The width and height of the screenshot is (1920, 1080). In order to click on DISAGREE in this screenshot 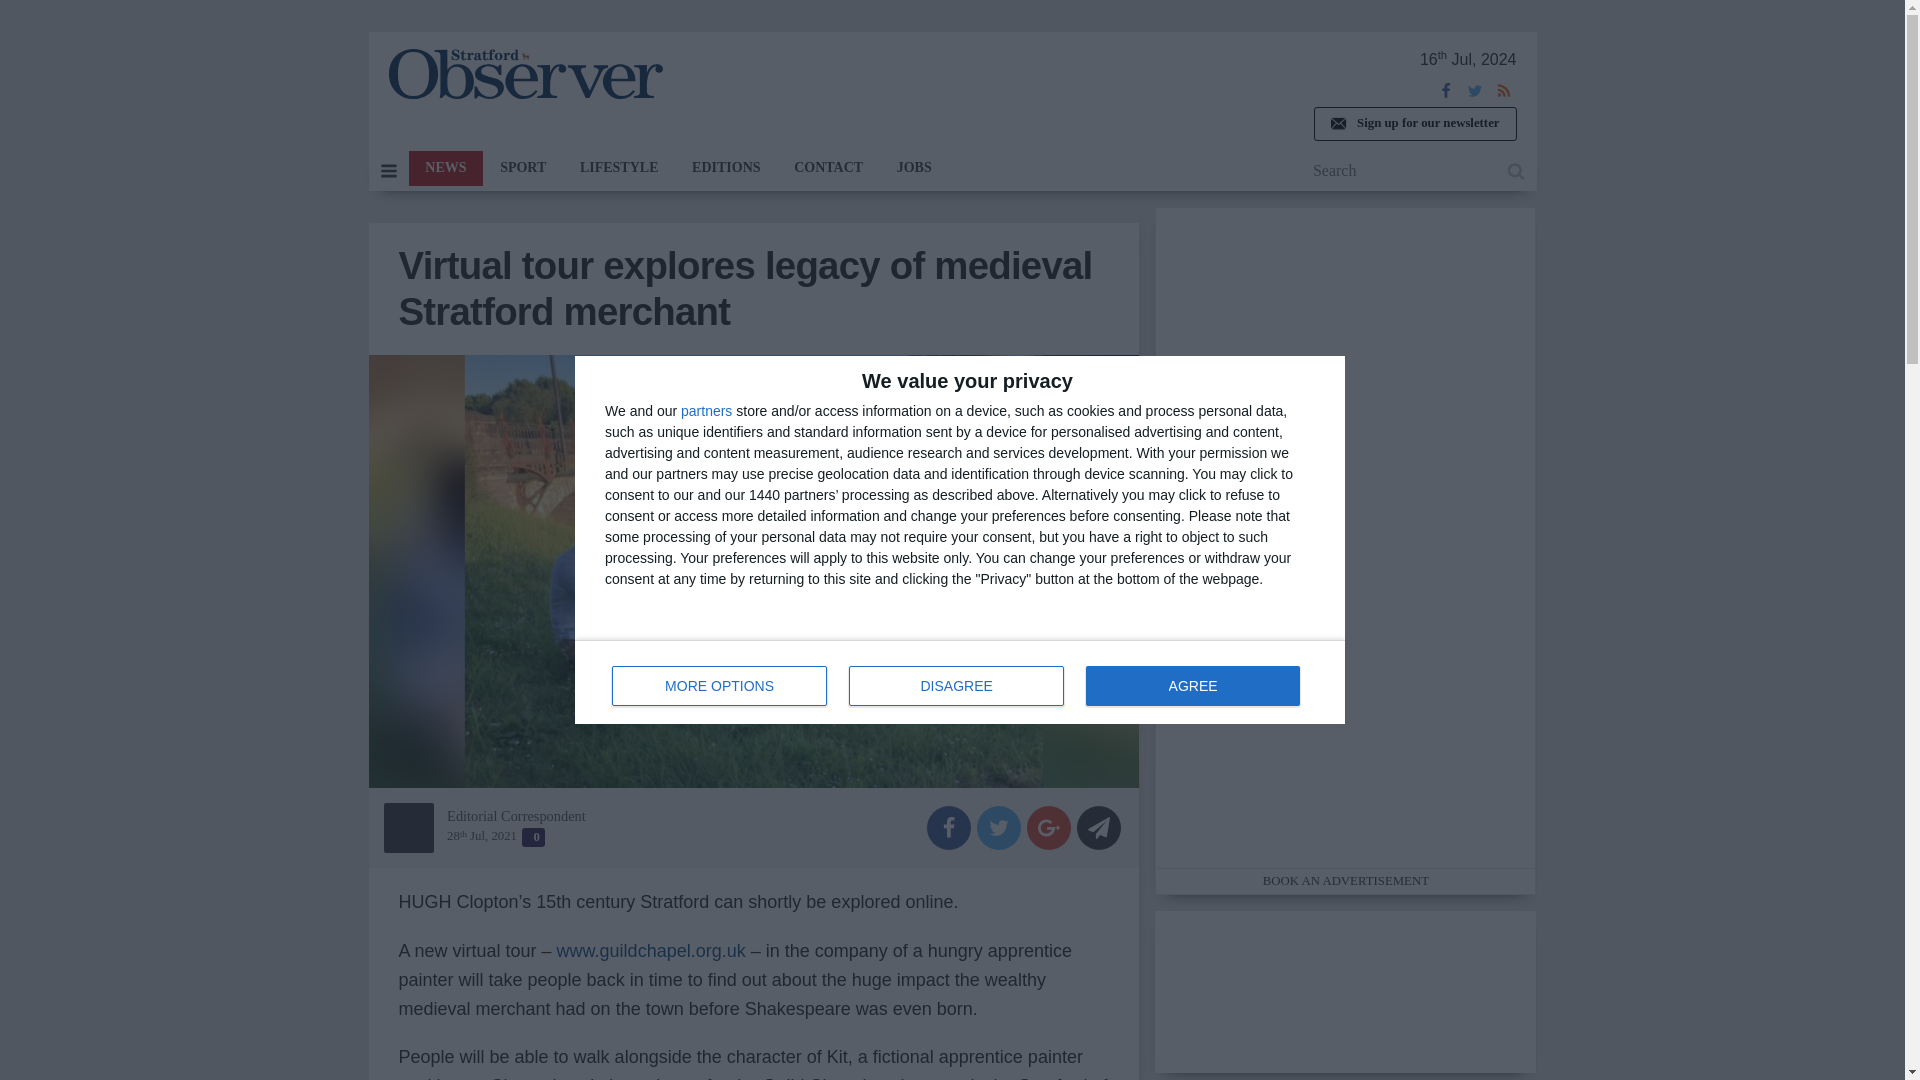, I will do `click(956, 686)`.